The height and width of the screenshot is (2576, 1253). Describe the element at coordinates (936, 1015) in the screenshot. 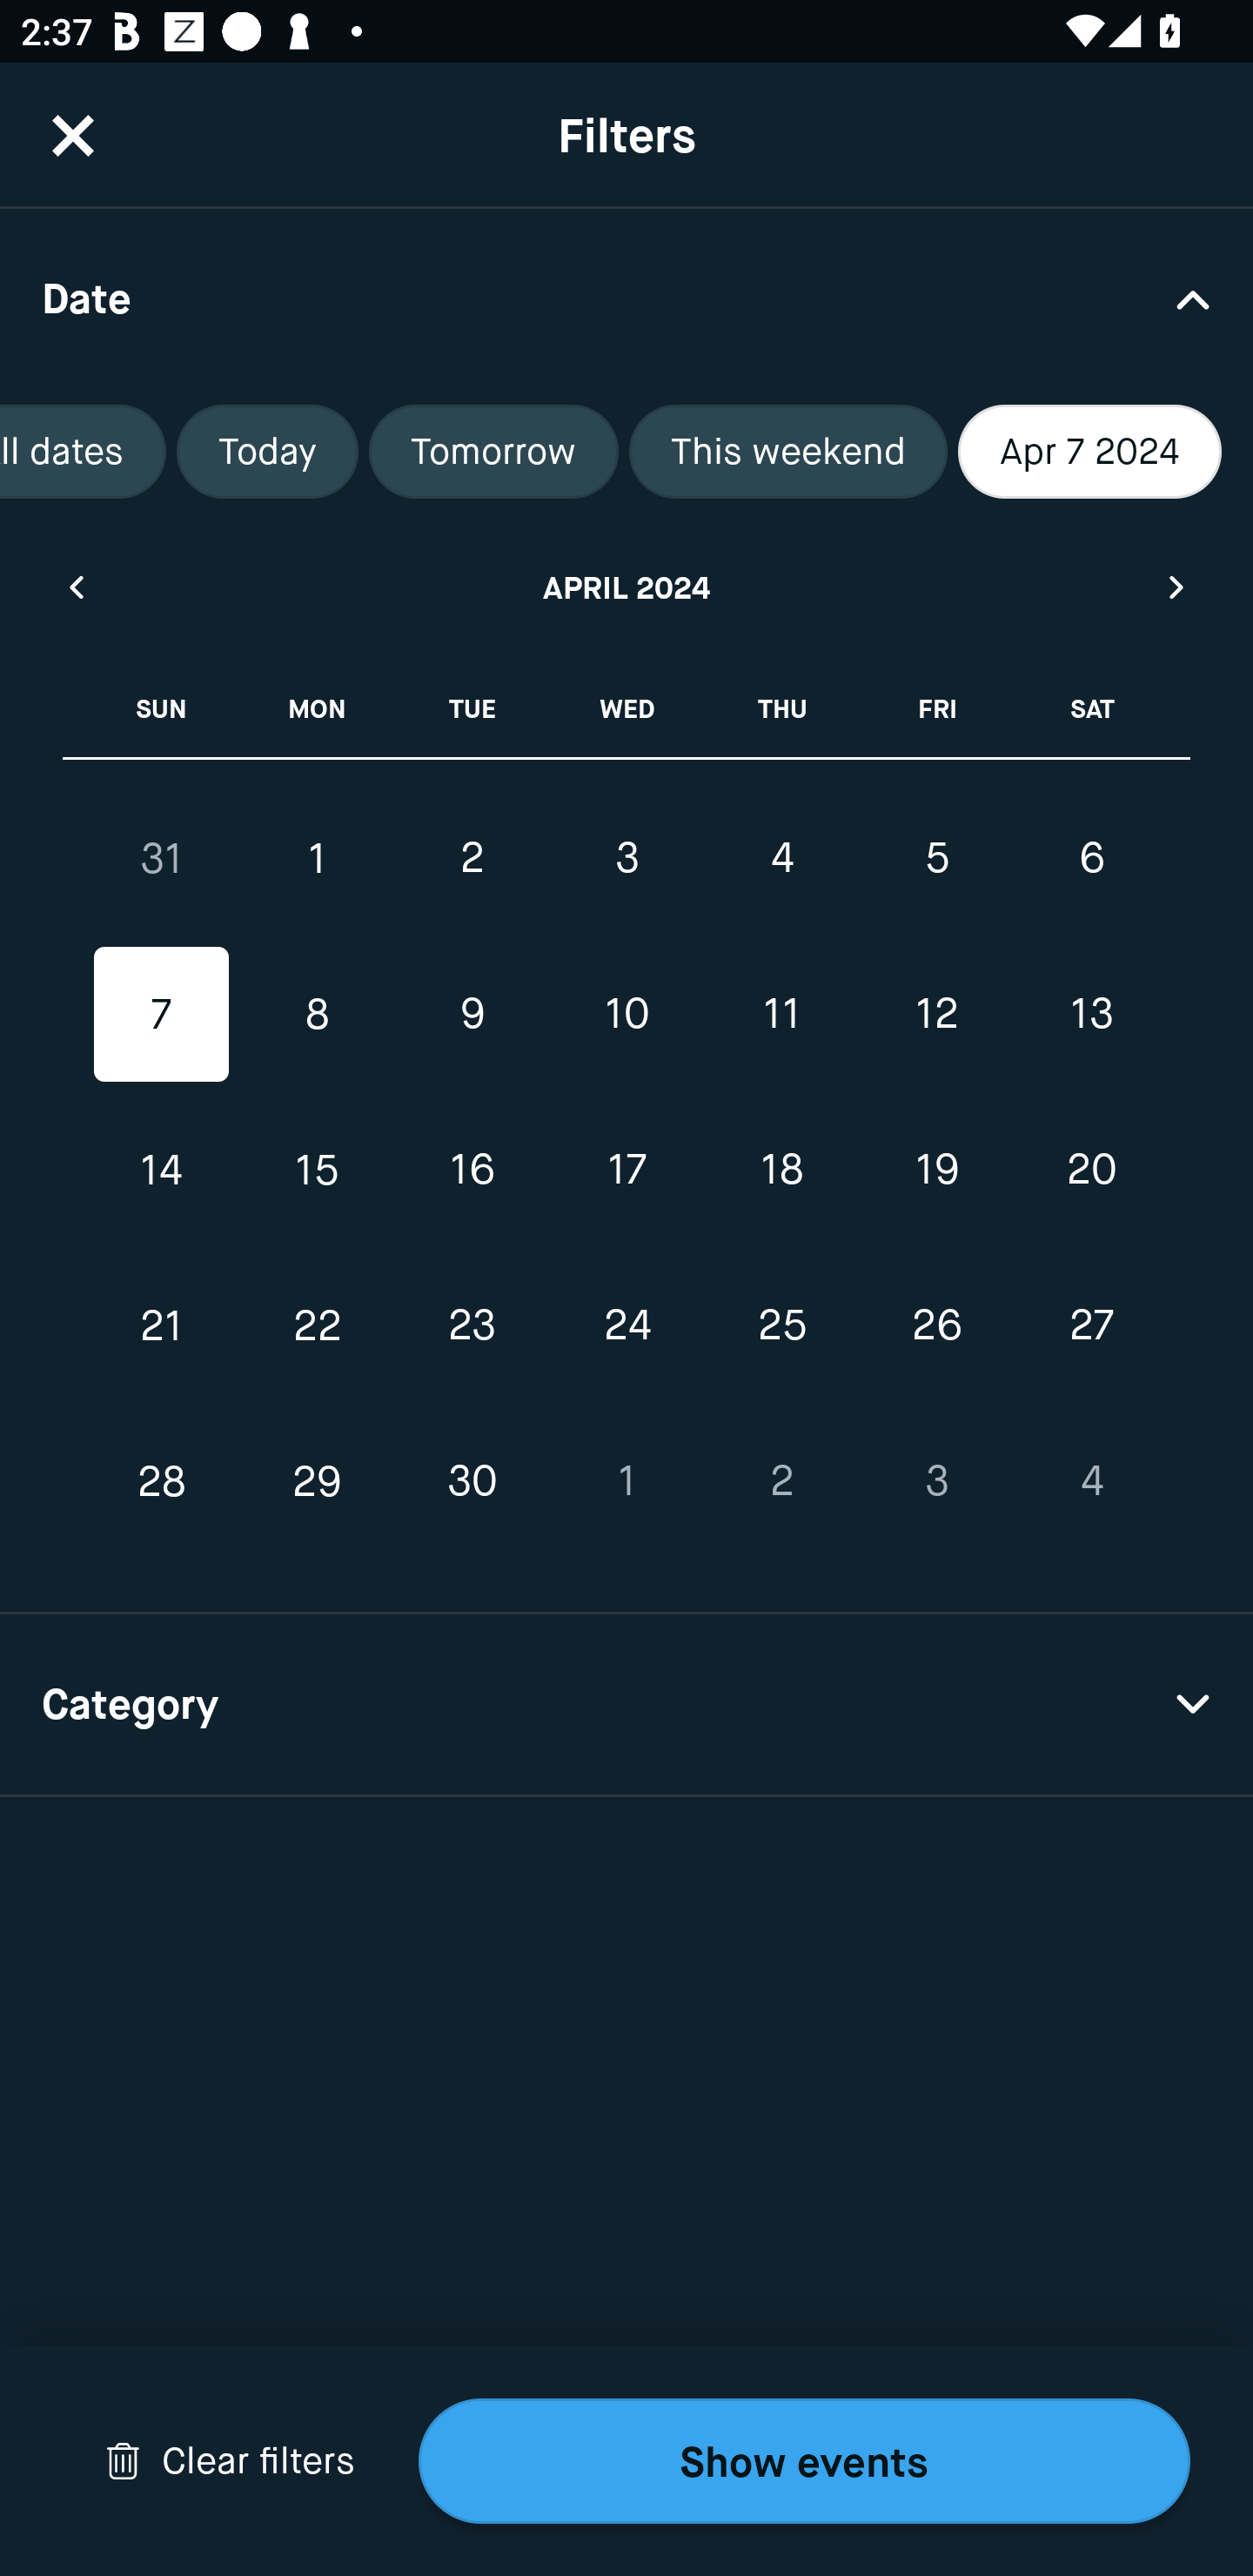

I see `12` at that location.